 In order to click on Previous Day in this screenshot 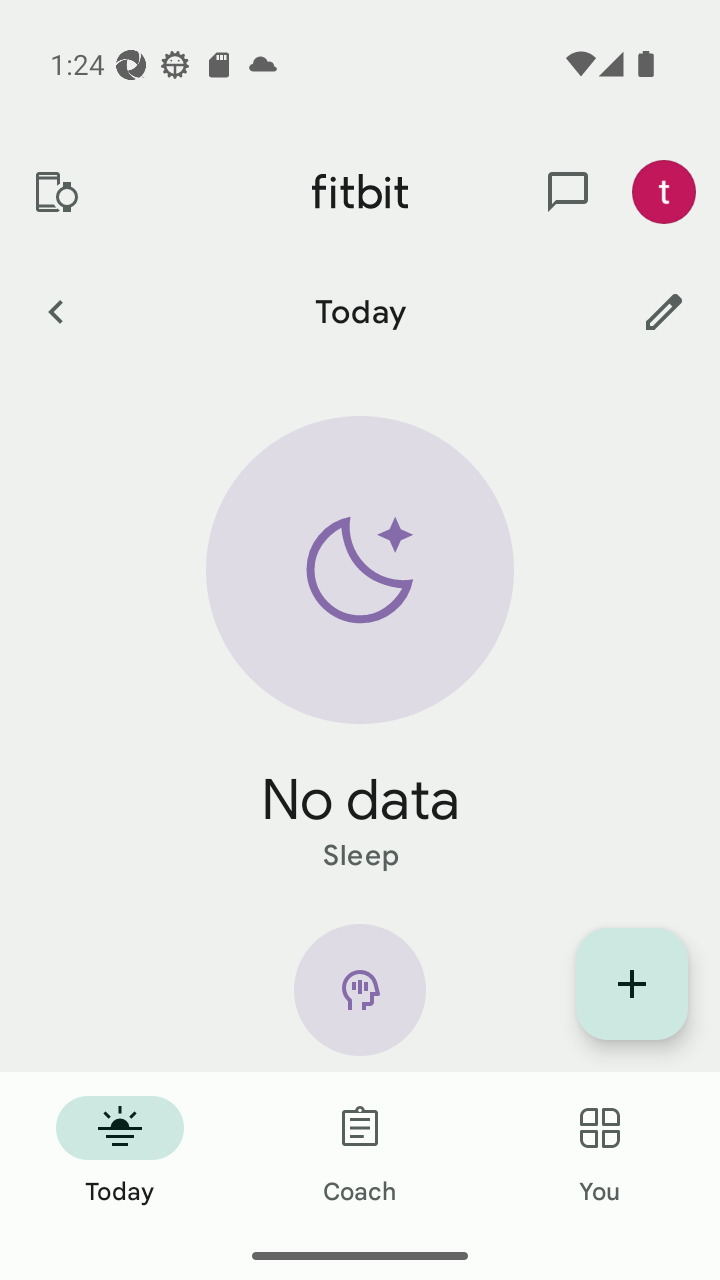, I will do `click(55, 311)`.